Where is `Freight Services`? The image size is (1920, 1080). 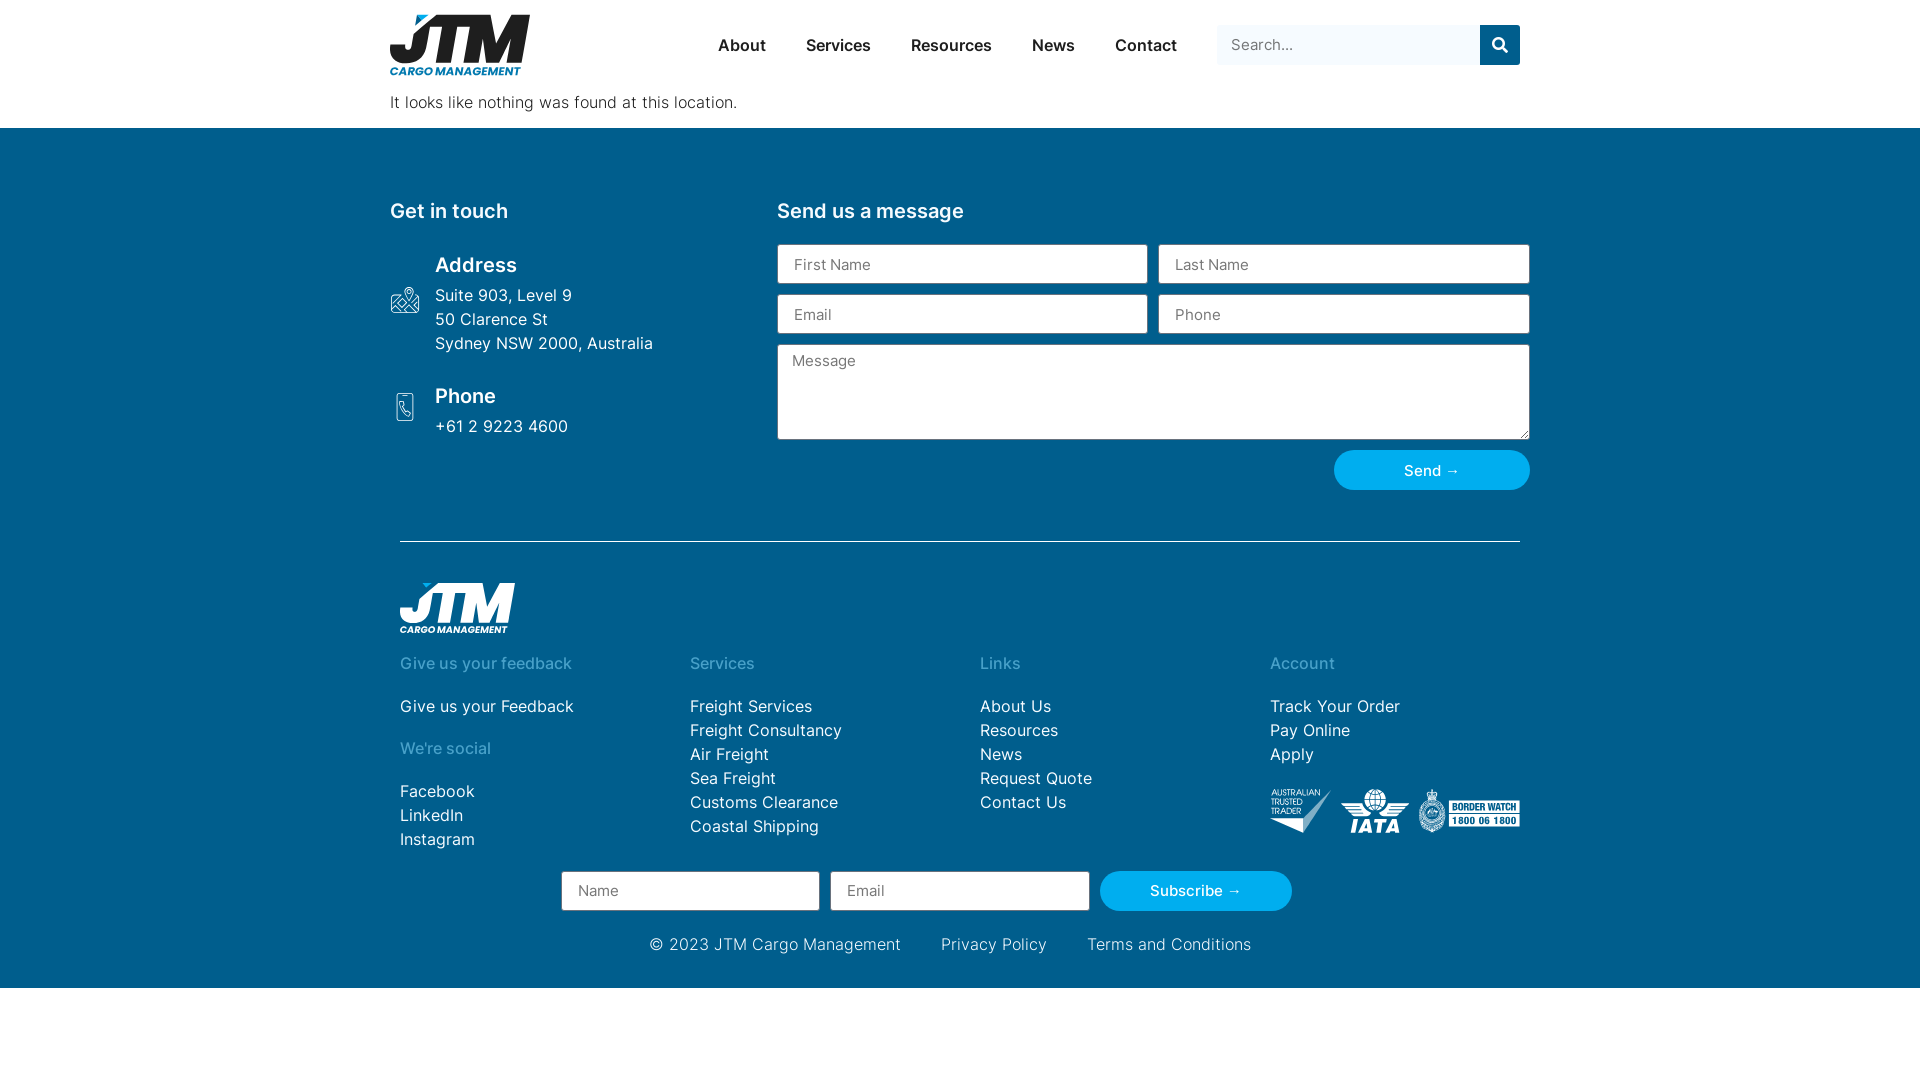
Freight Services is located at coordinates (815, 706).